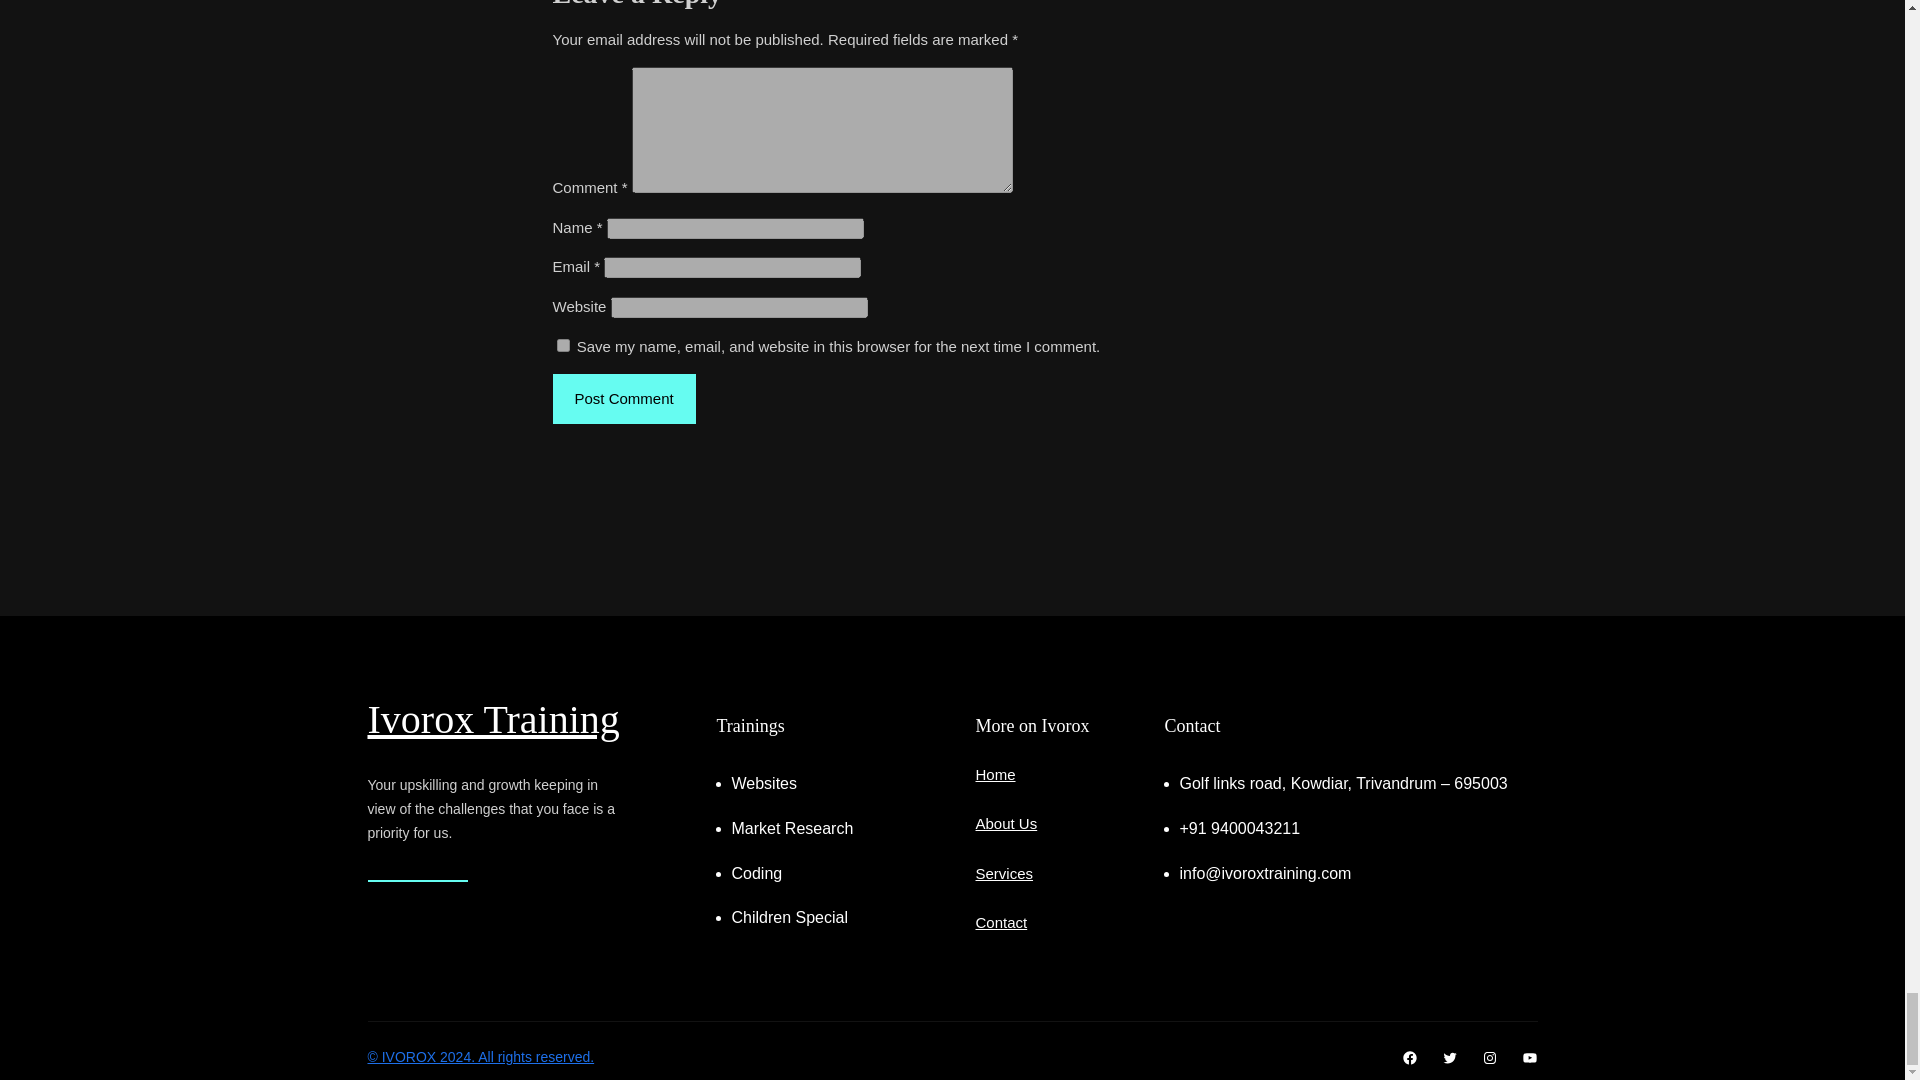  I want to click on Home, so click(995, 774).